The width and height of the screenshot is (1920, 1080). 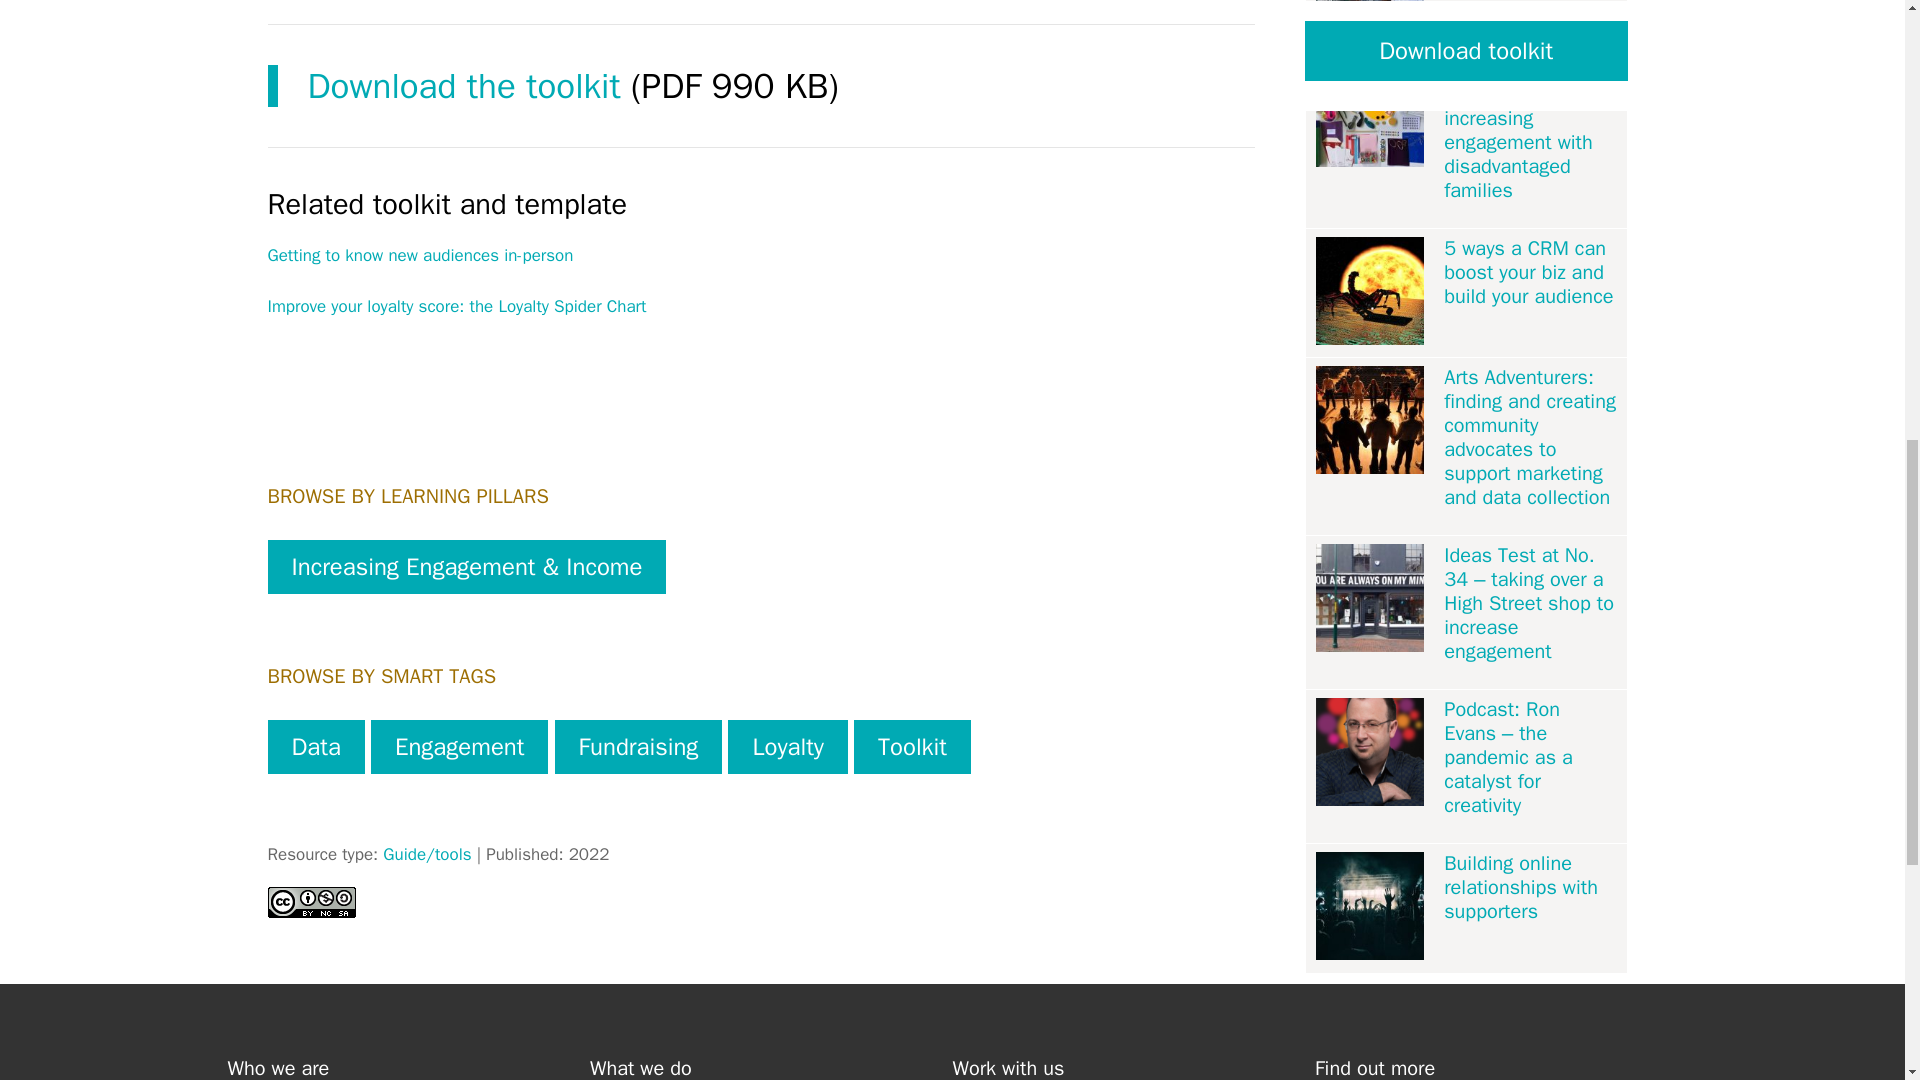 I want to click on Loyalty, so click(x=786, y=747).